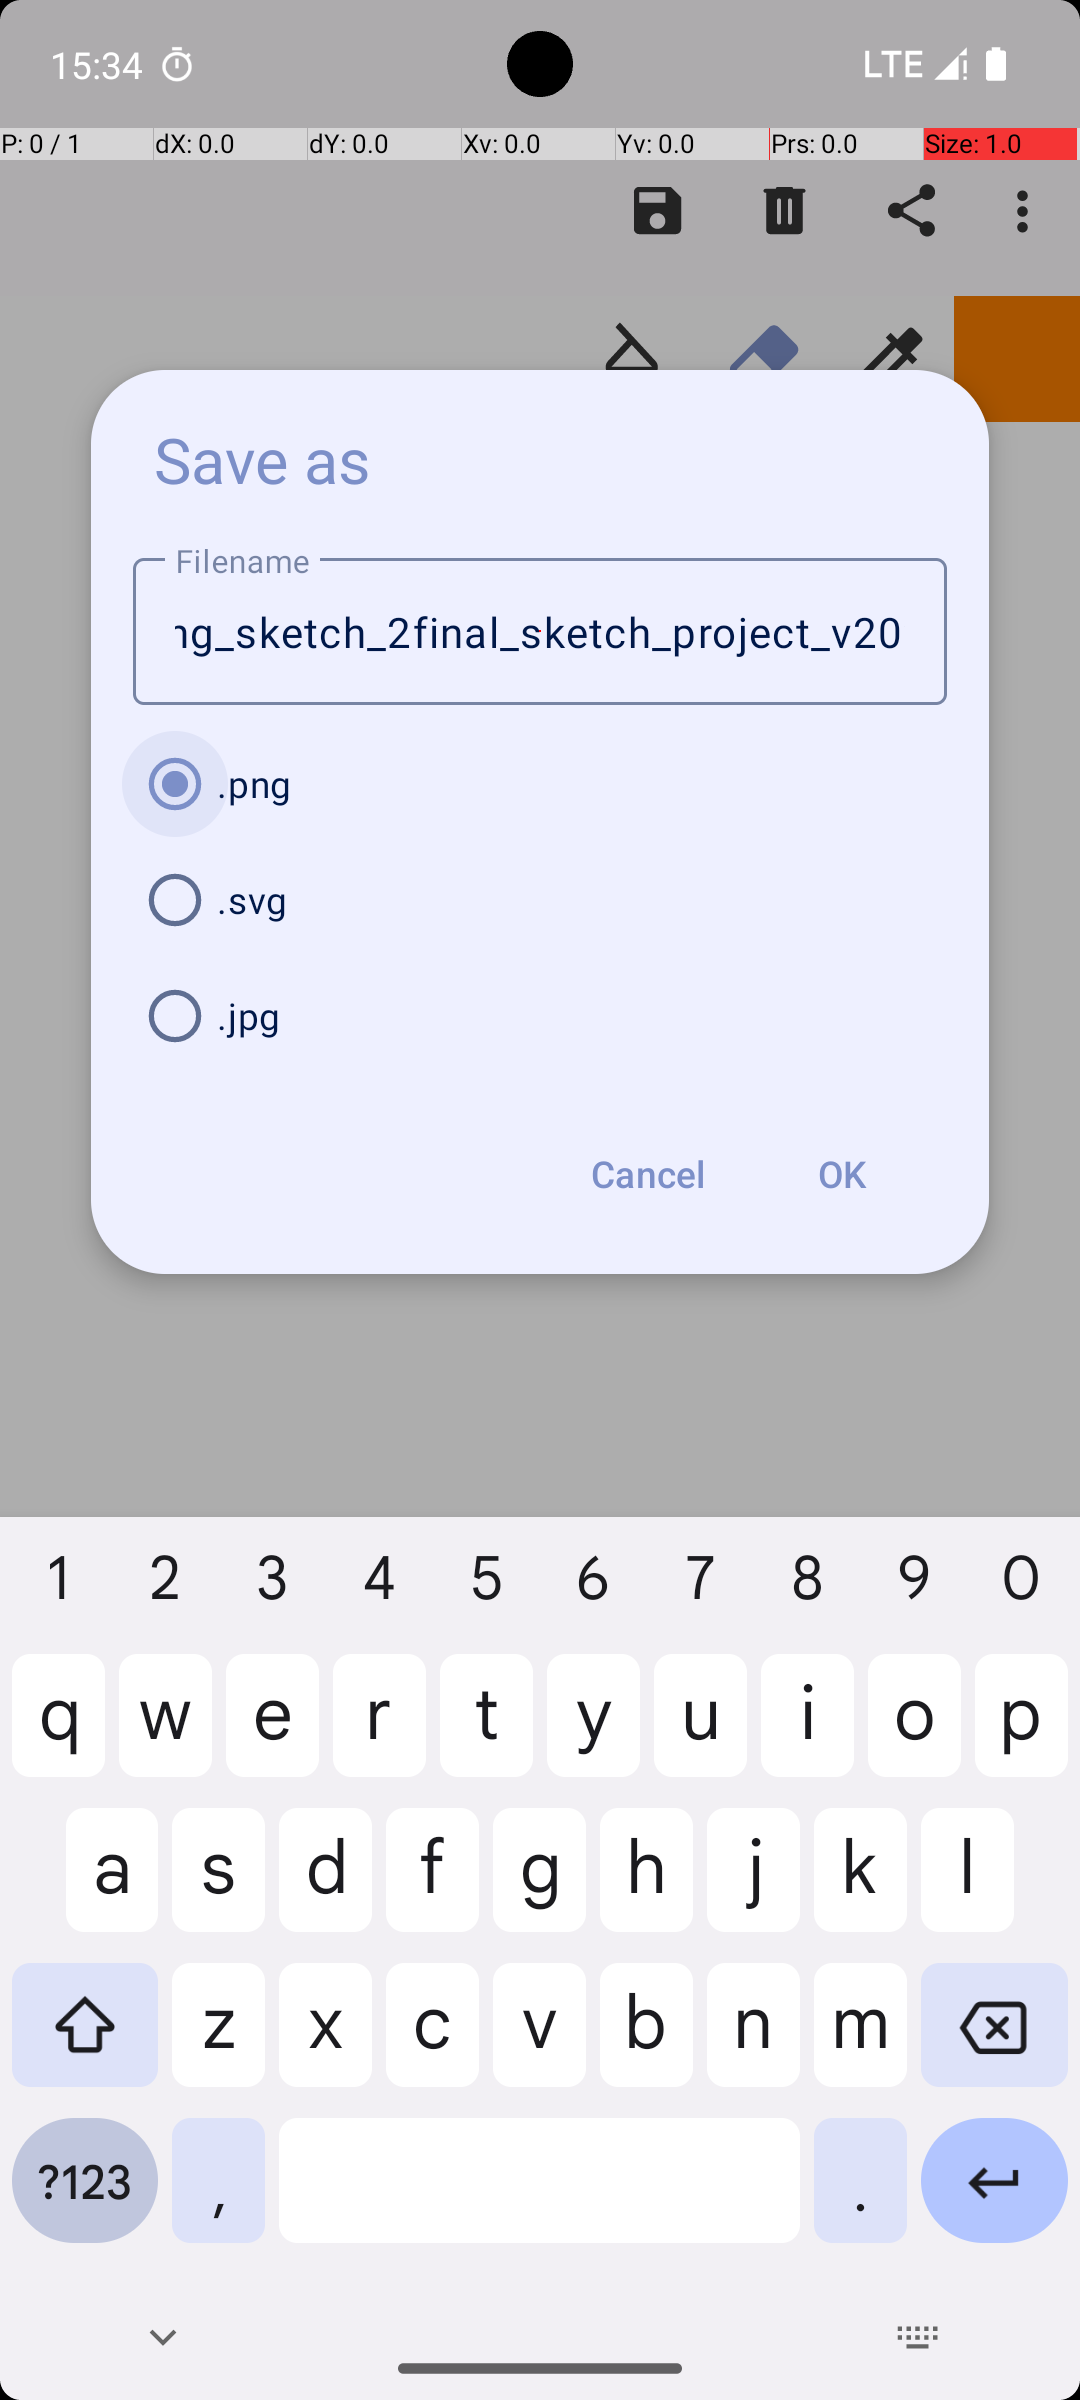 The width and height of the screenshot is (1080, 2400). Describe the element at coordinates (540, 632) in the screenshot. I see `image_2023_10_1drawdrawing_sketch_2final_sketch_project_v2023_10_01_finaling_sketch_20235_15_34_11` at that location.